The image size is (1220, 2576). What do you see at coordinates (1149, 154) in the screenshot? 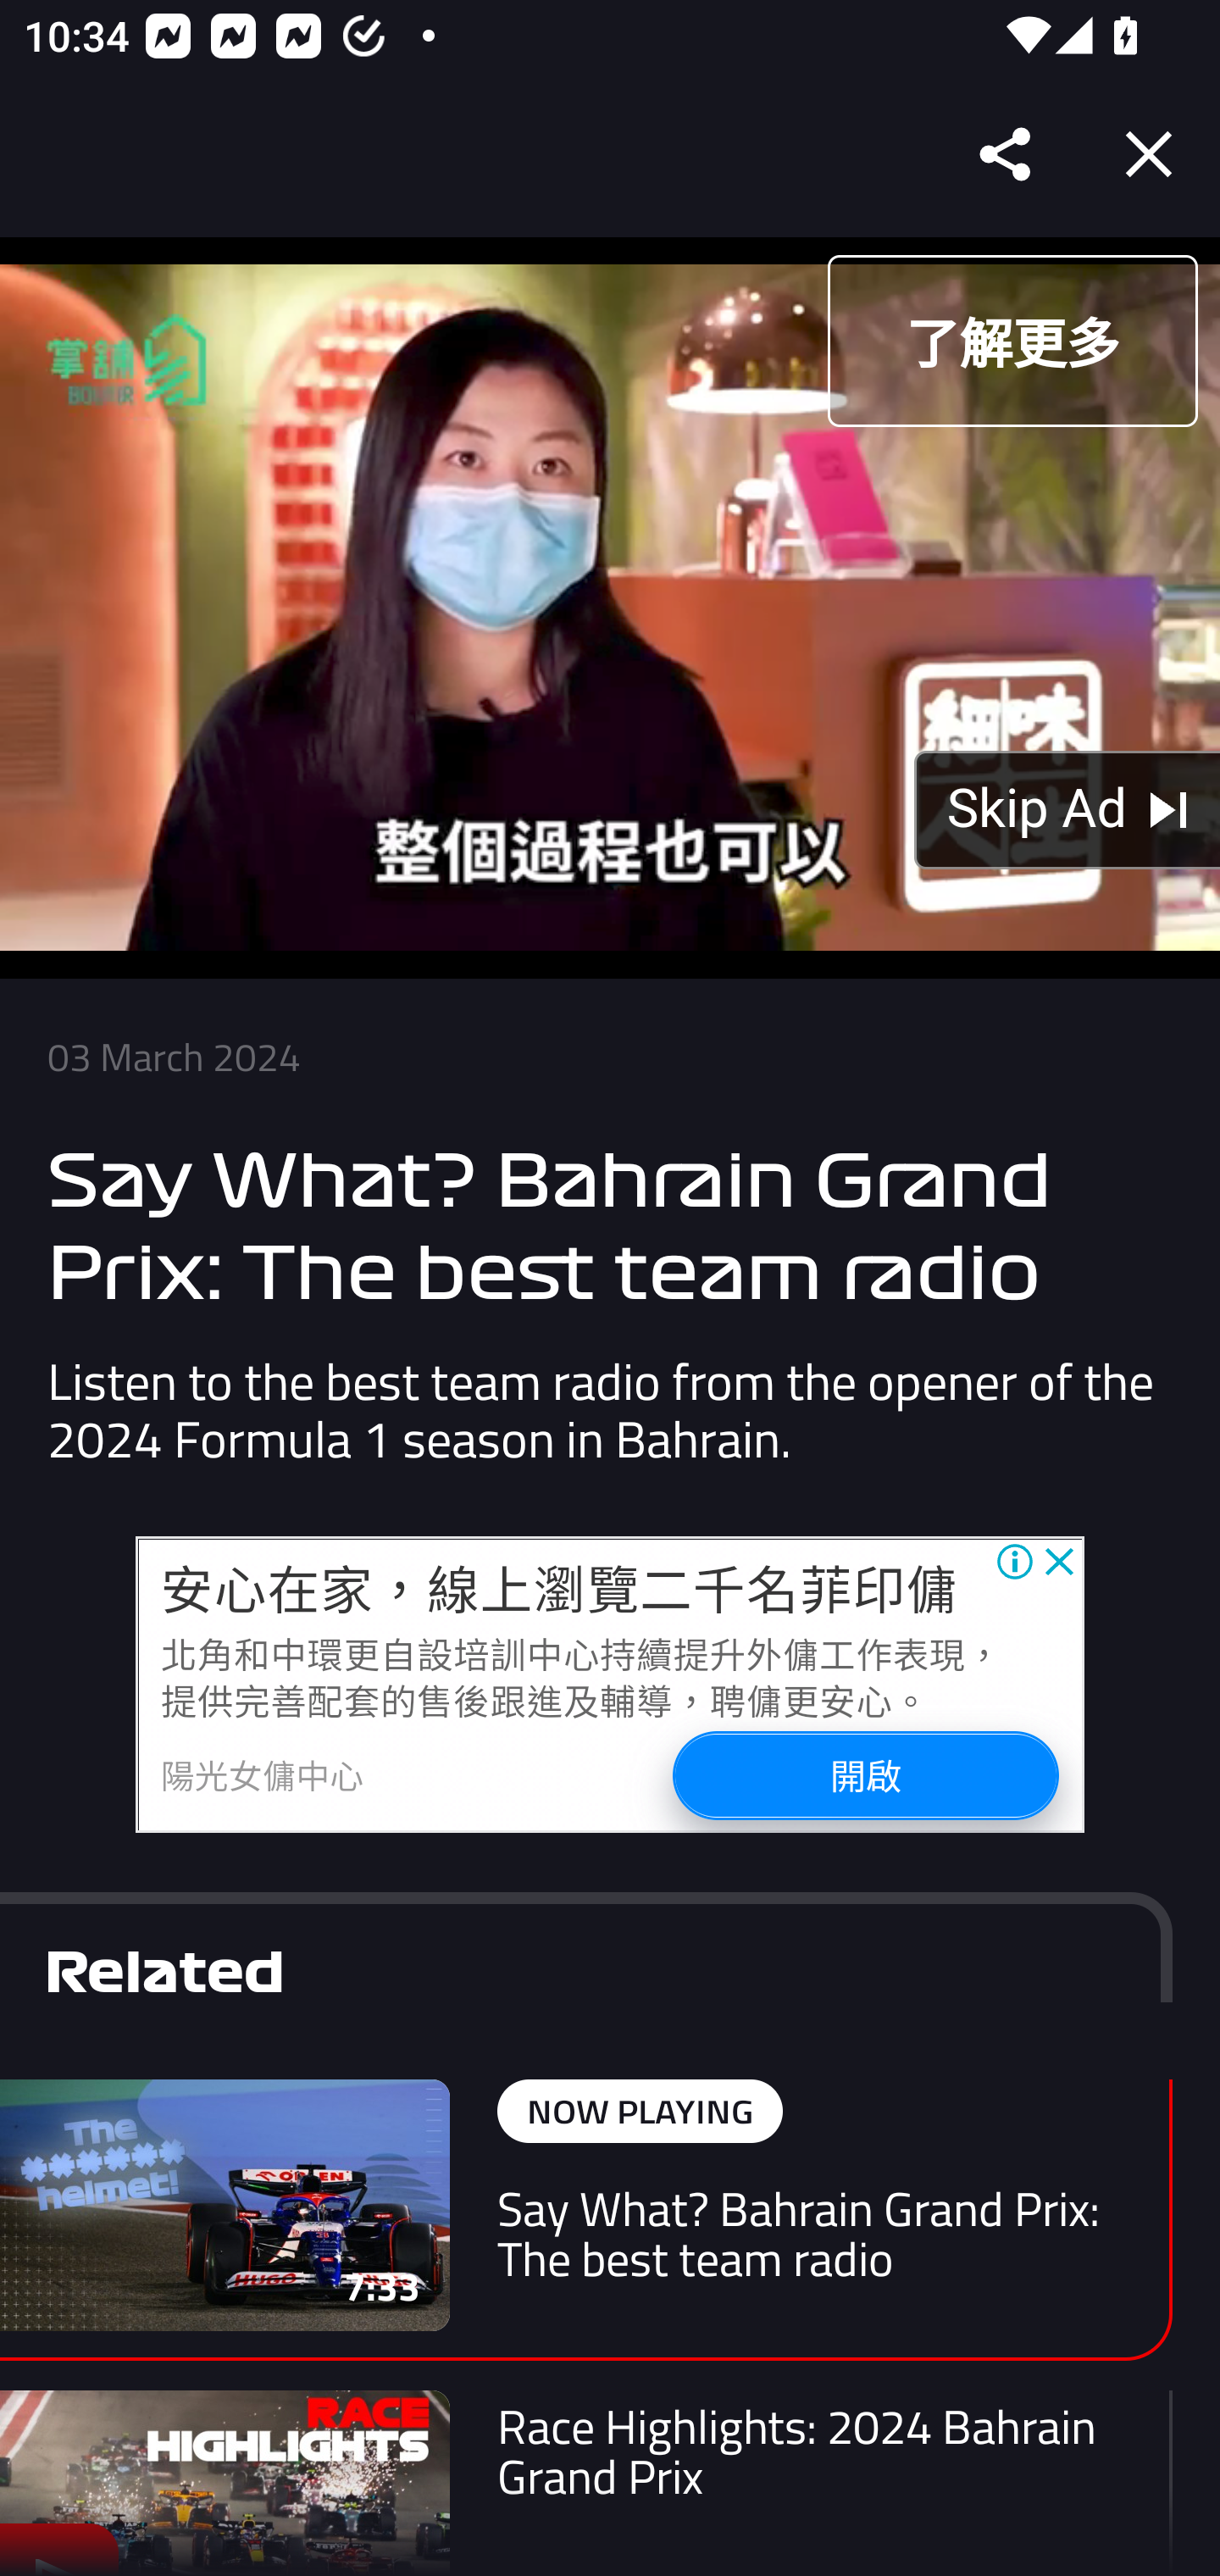
I see `Close` at bounding box center [1149, 154].